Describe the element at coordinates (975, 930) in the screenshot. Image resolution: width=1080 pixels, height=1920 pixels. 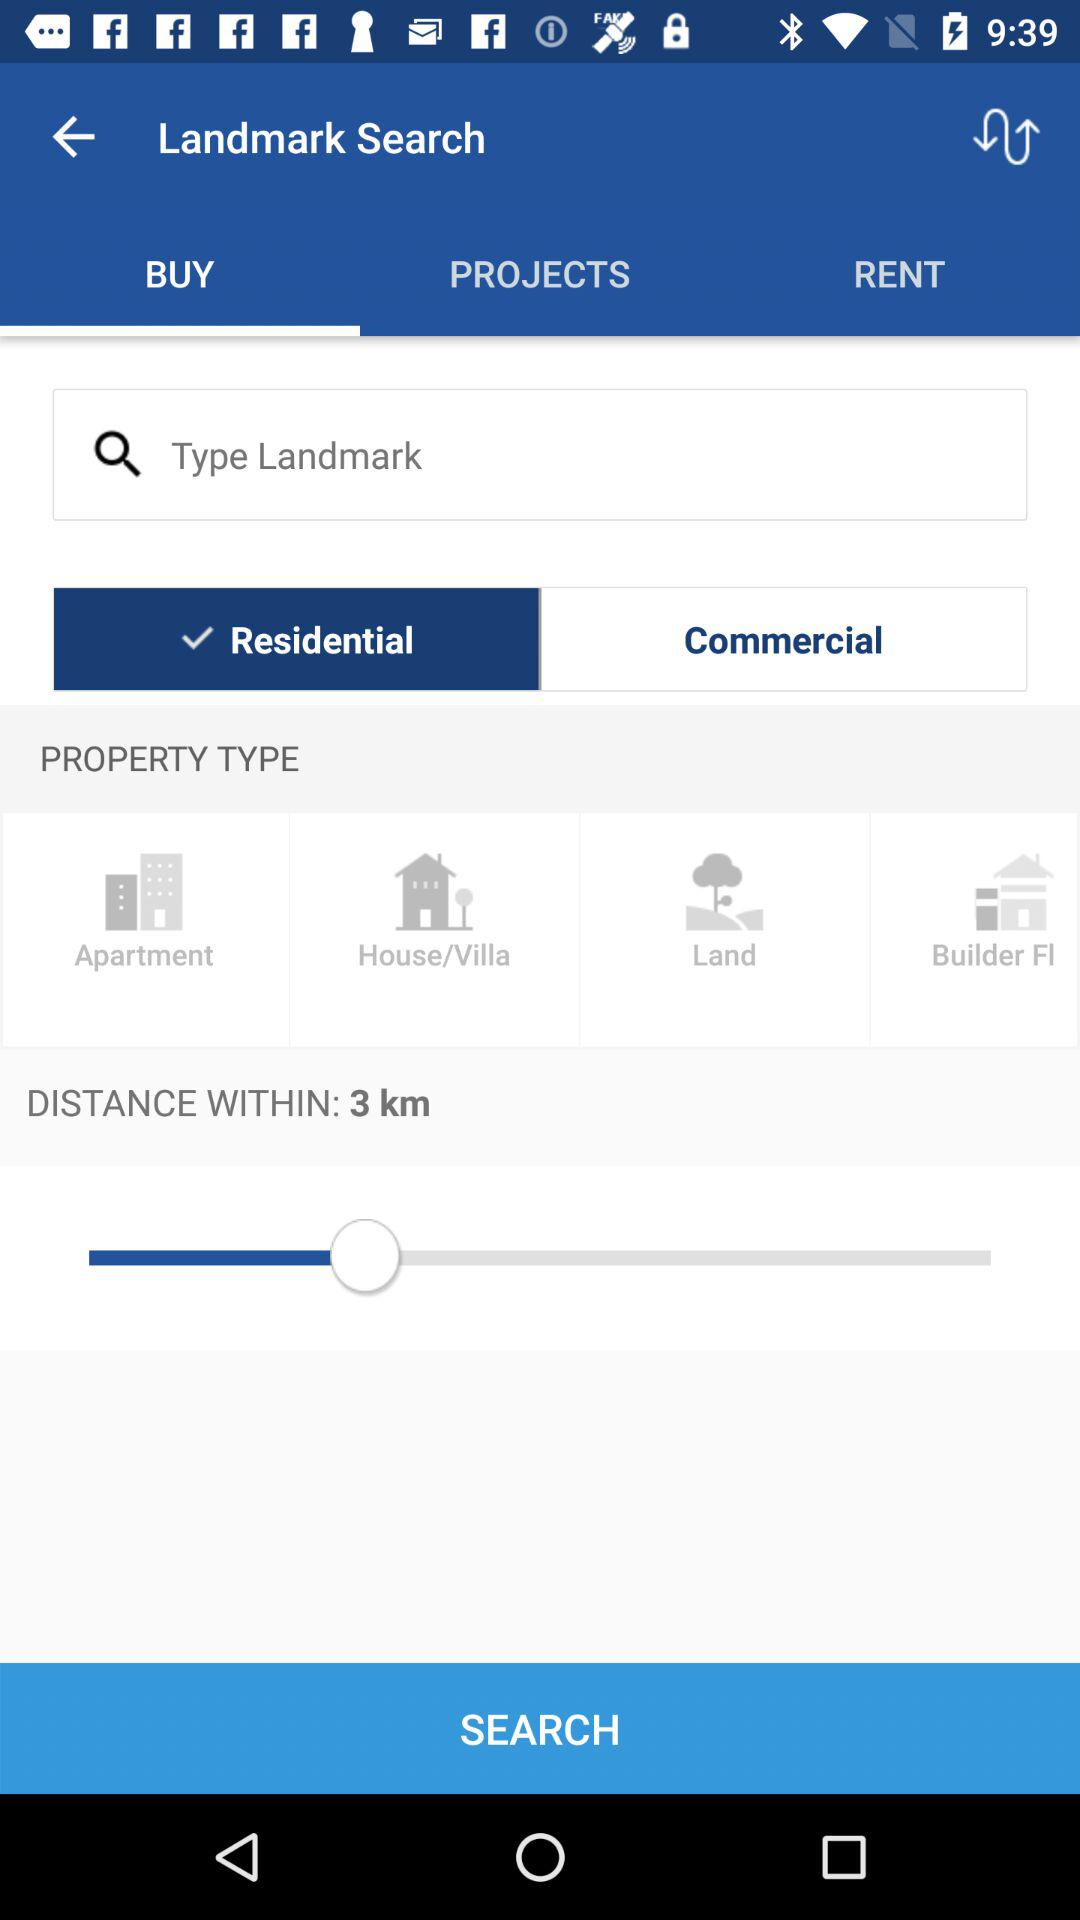
I see `tap the item below property type` at that location.